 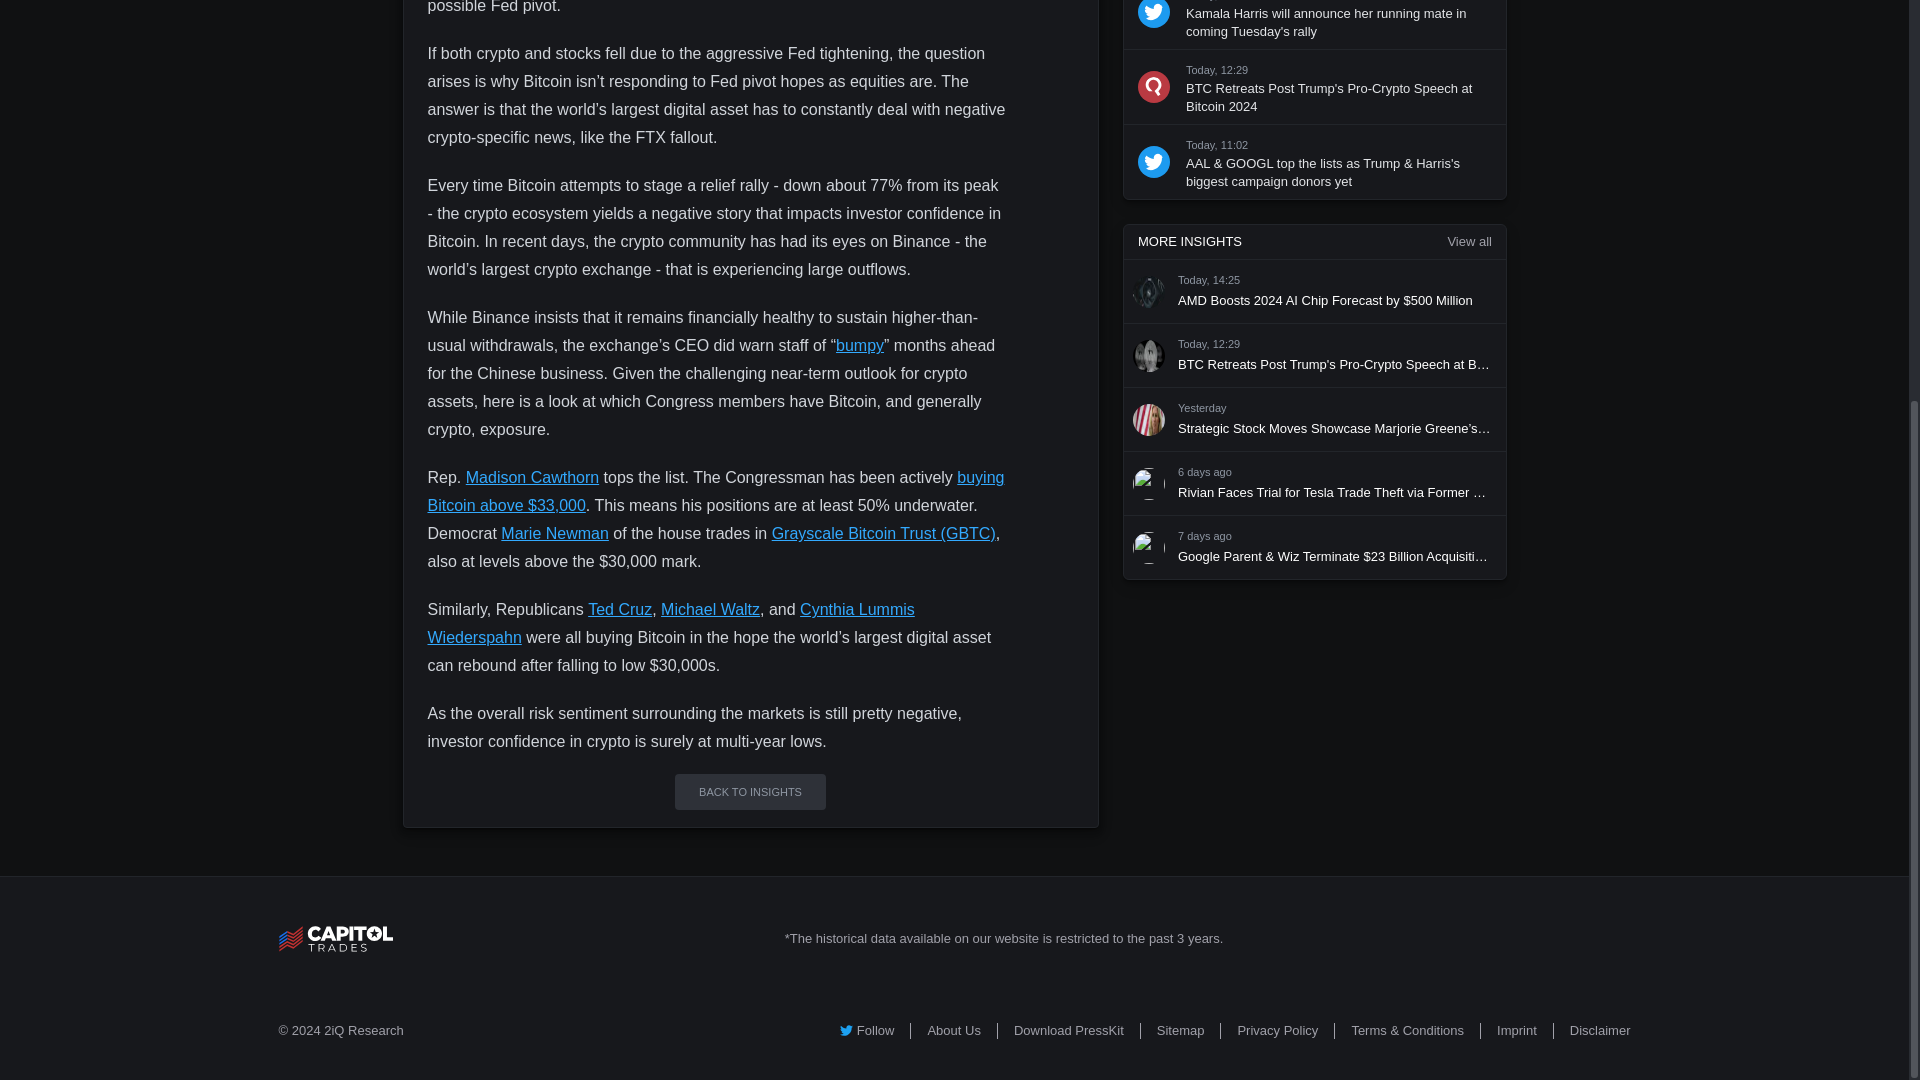 I want to click on 2024-07-31 12:29:14, so click(x=1217, y=69).